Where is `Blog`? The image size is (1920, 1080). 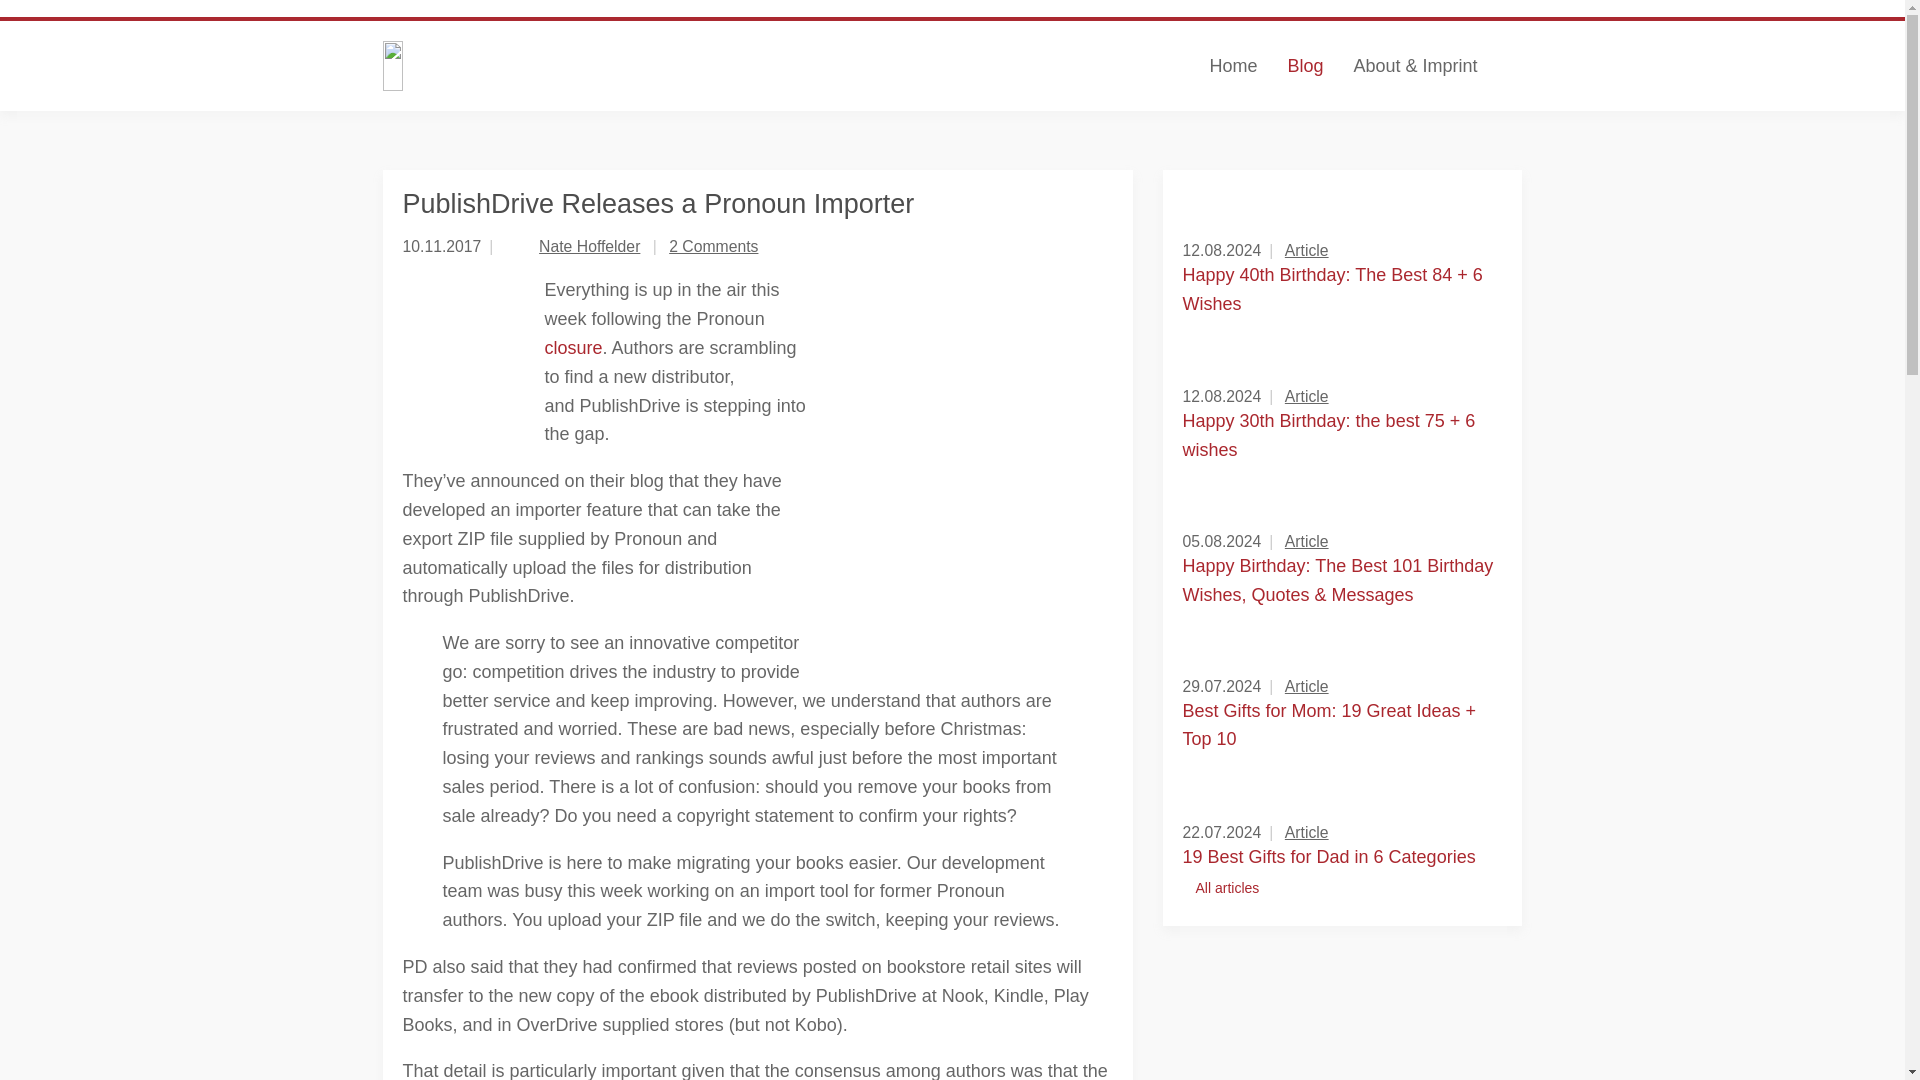 Blog is located at coordinates (1304, 66).